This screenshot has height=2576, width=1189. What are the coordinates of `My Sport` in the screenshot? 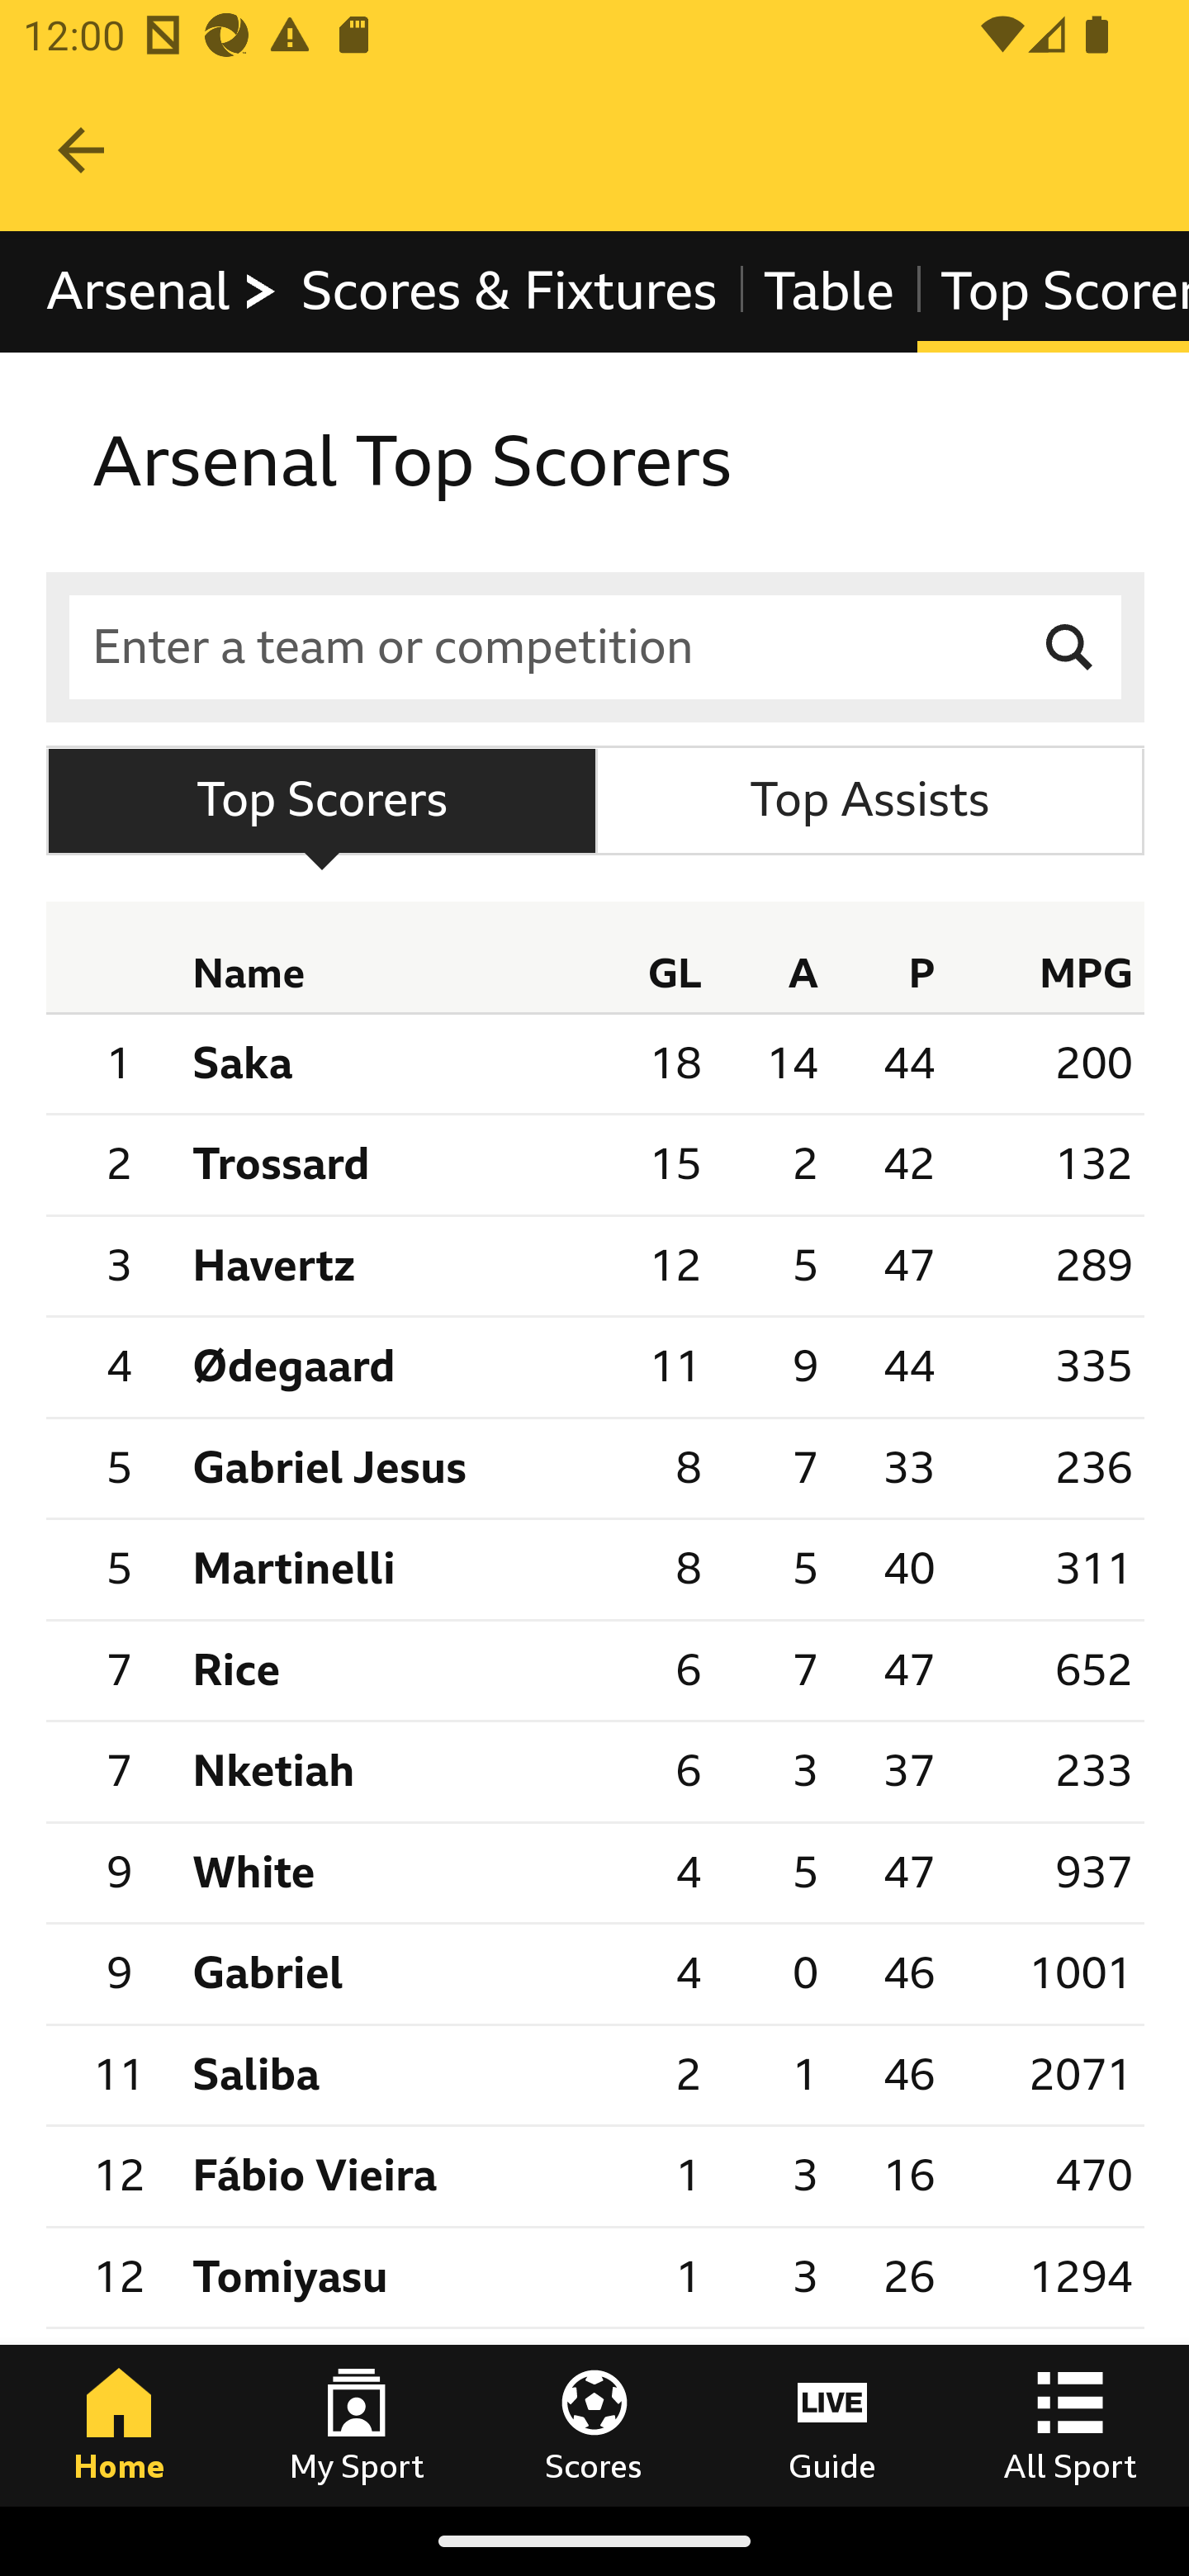 It's located at (357, 2425).